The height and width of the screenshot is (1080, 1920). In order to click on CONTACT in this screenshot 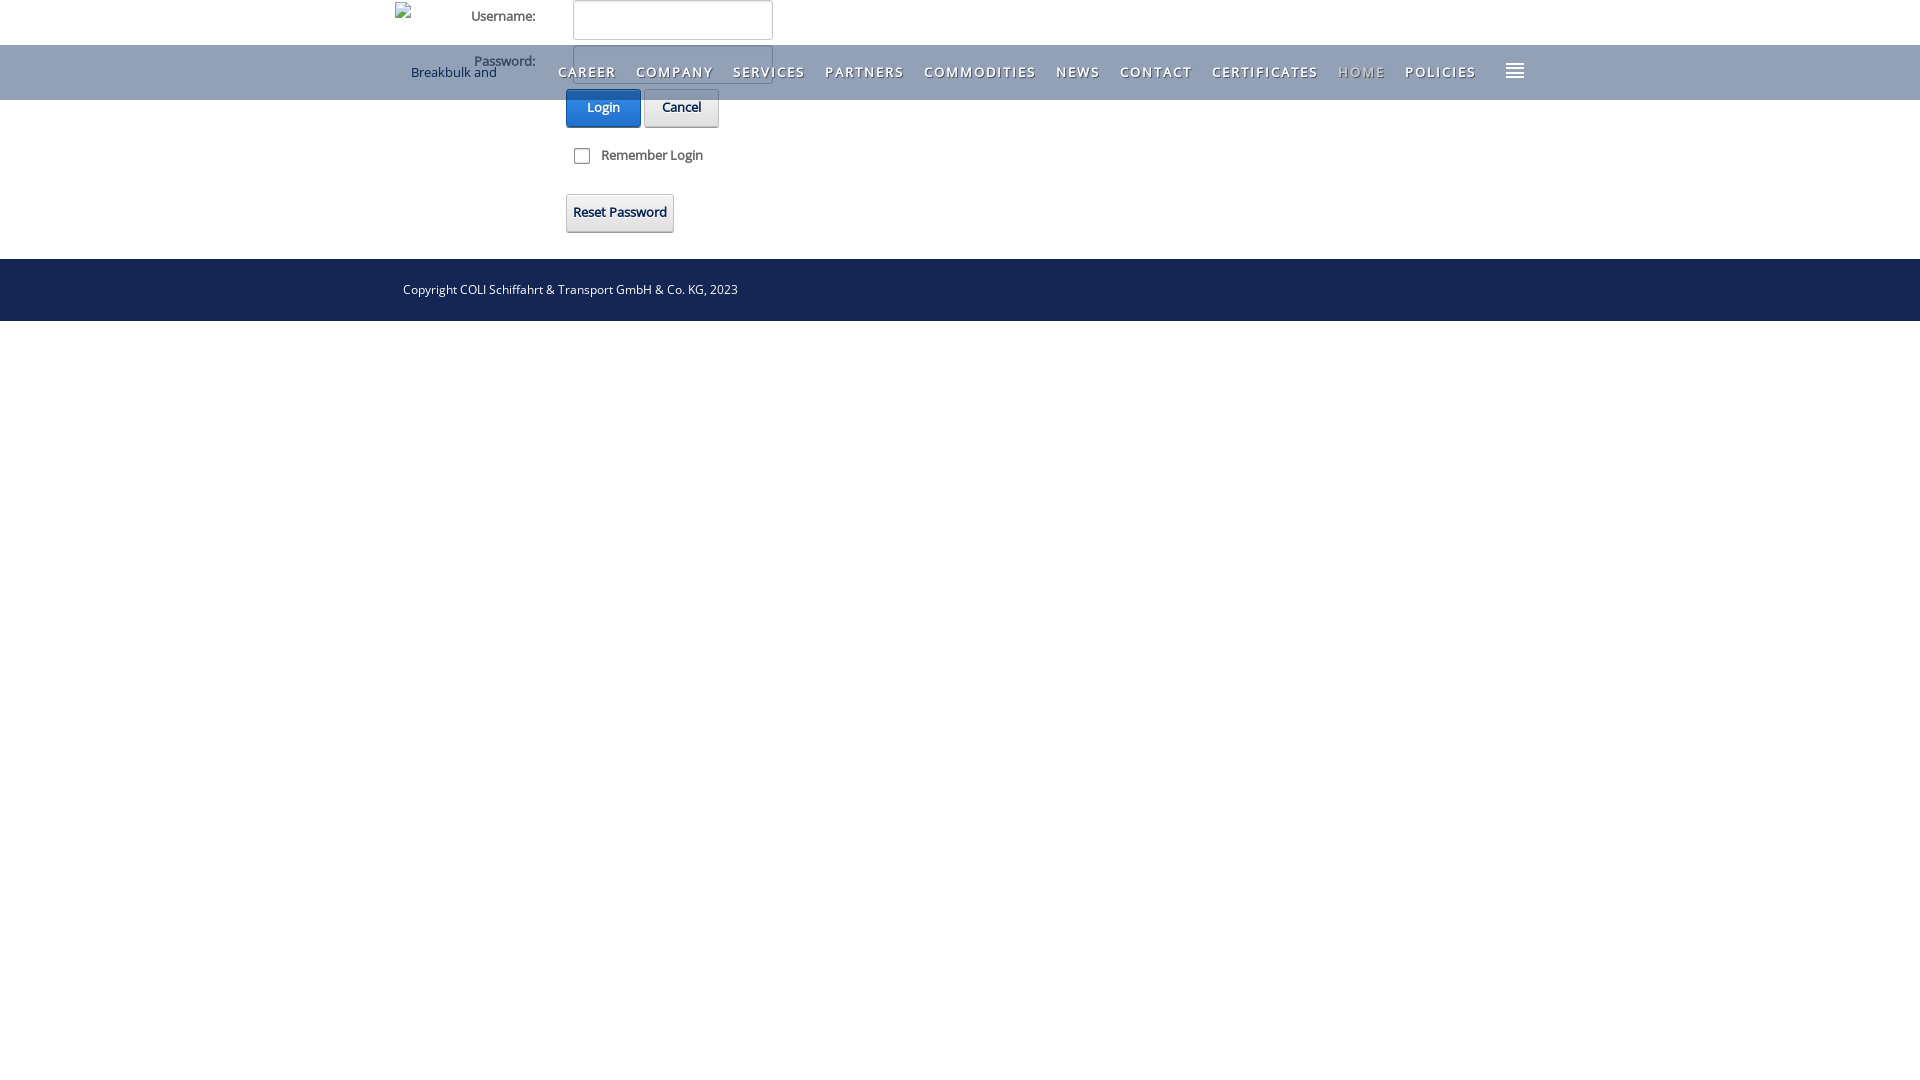, I will do `click(1156, 72)`.